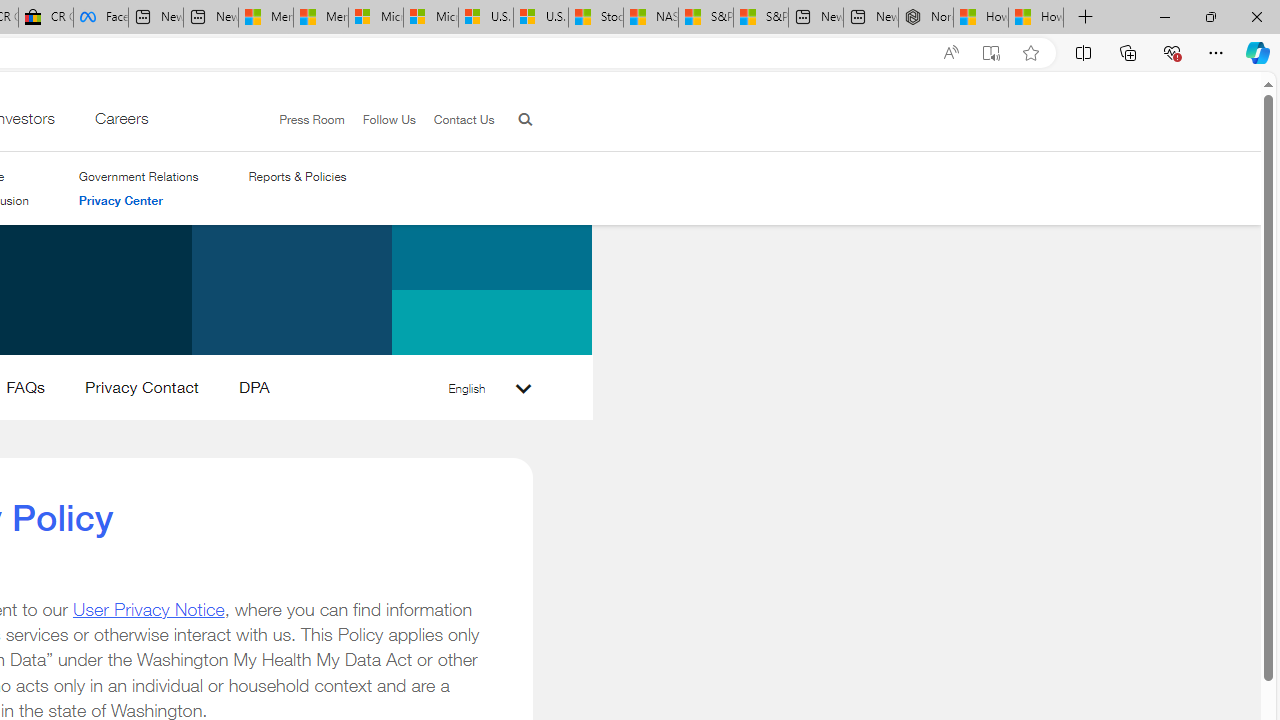 The width and height of the screenshot is (1280, 720). What do you see at coordinates (100, 18) in the screenshot?
I see `Facebook` at bounding box center [100, 18].